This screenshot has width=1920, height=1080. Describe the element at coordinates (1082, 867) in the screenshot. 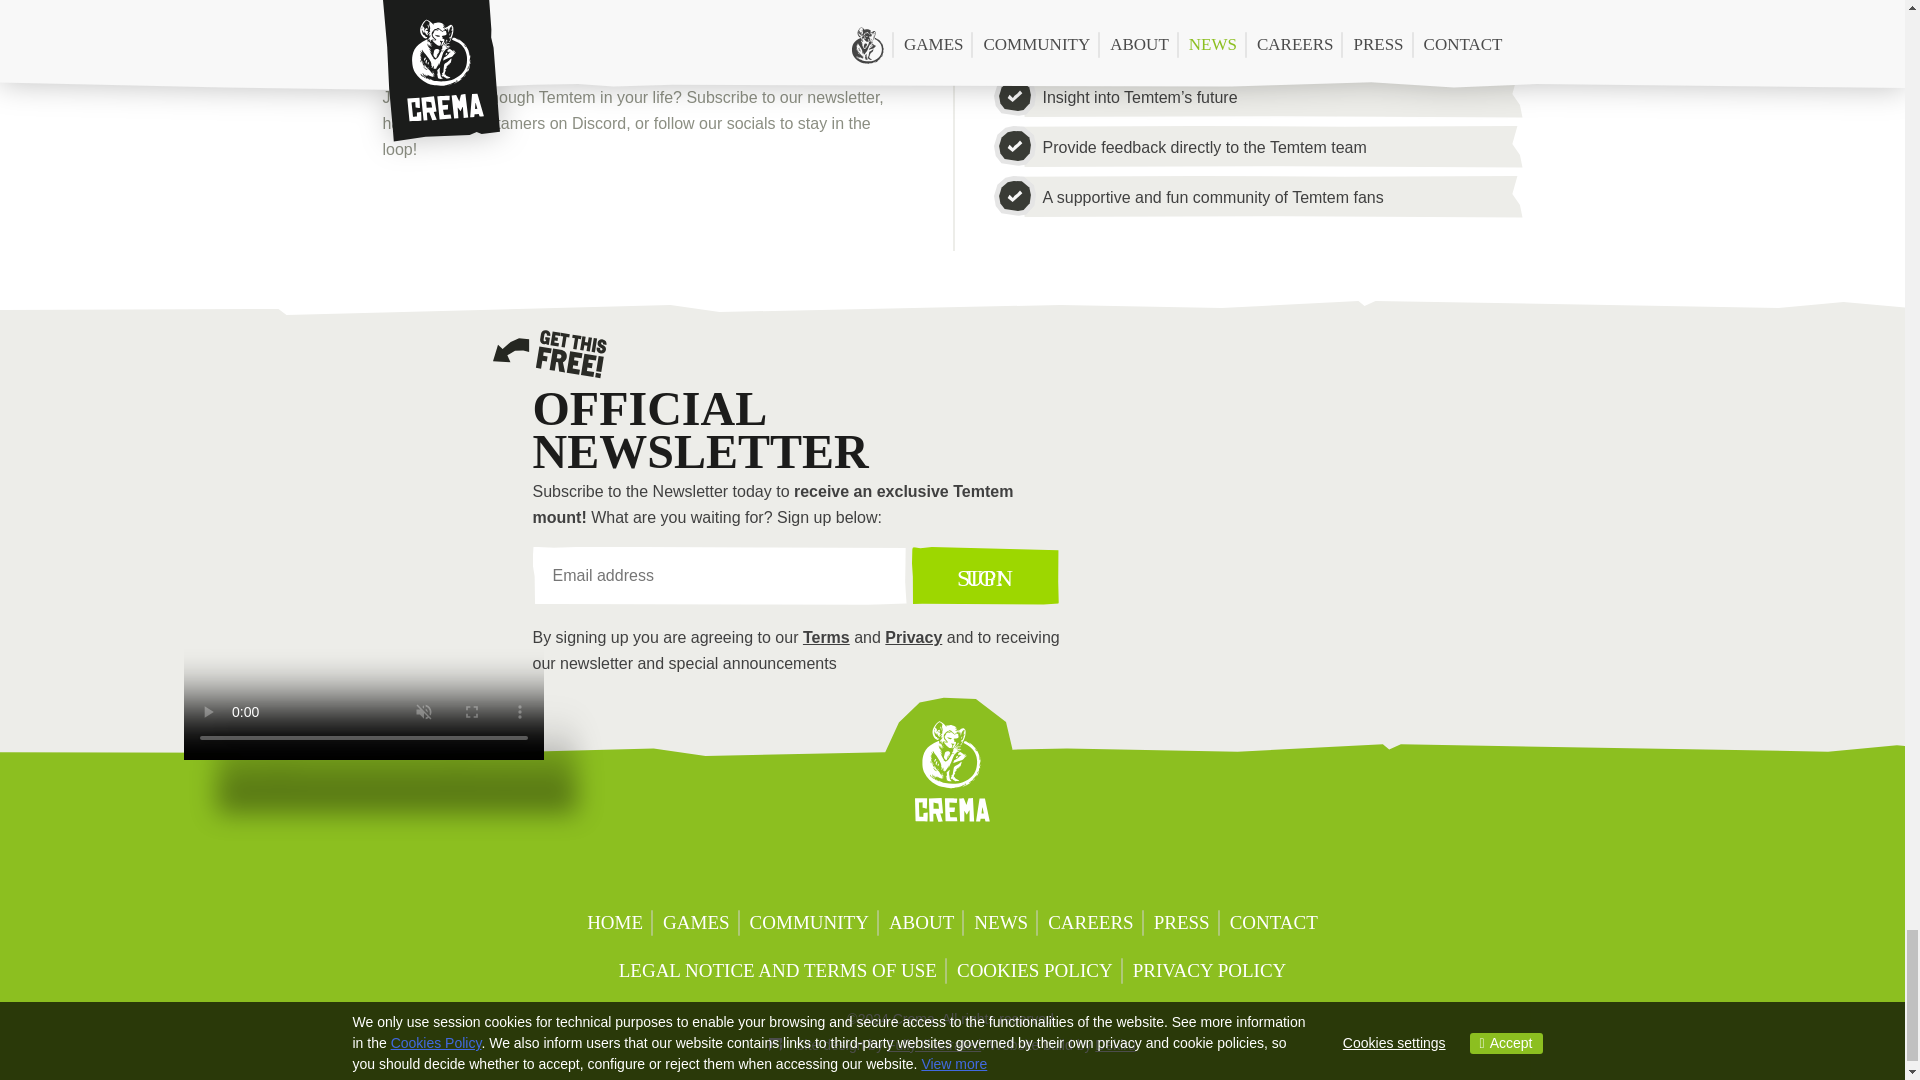

I see `Instagram` at that location.